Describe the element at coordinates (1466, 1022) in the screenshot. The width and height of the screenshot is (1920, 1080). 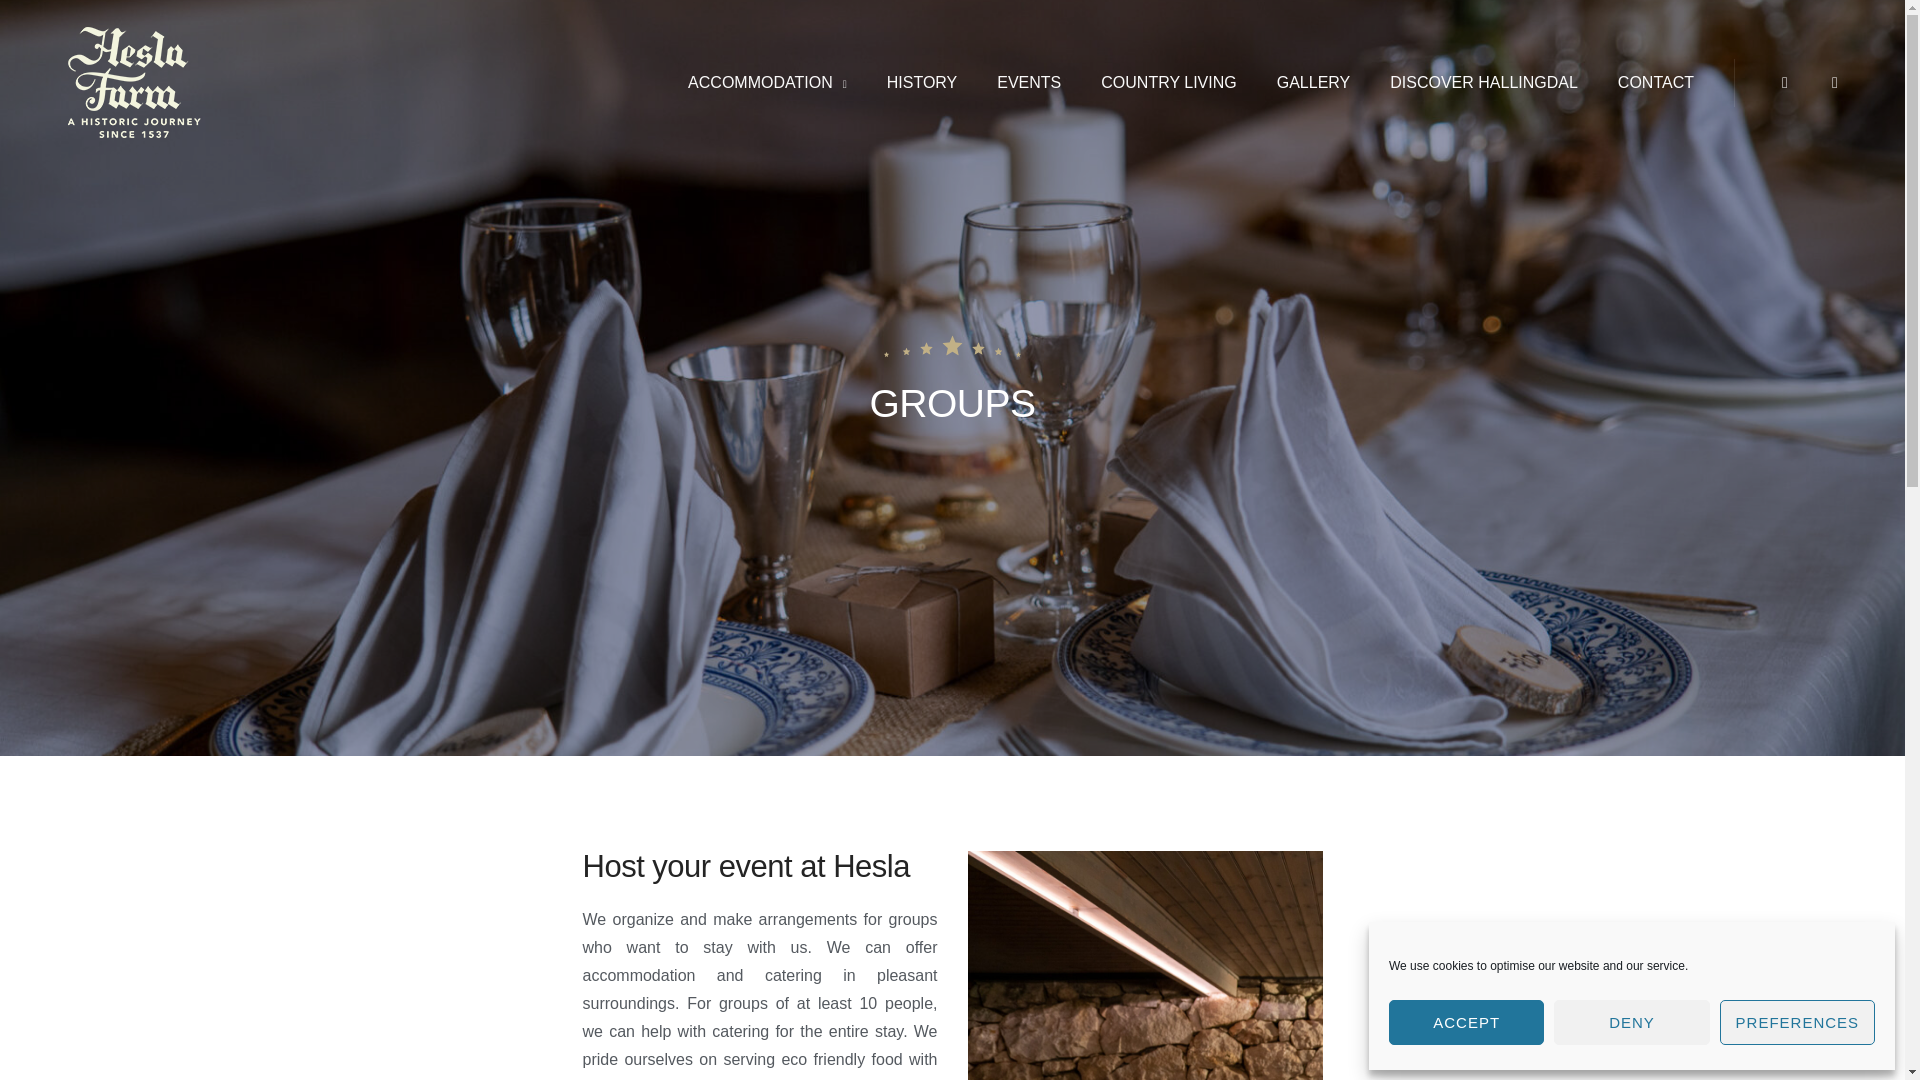
I see `ACCEPT` at that location.